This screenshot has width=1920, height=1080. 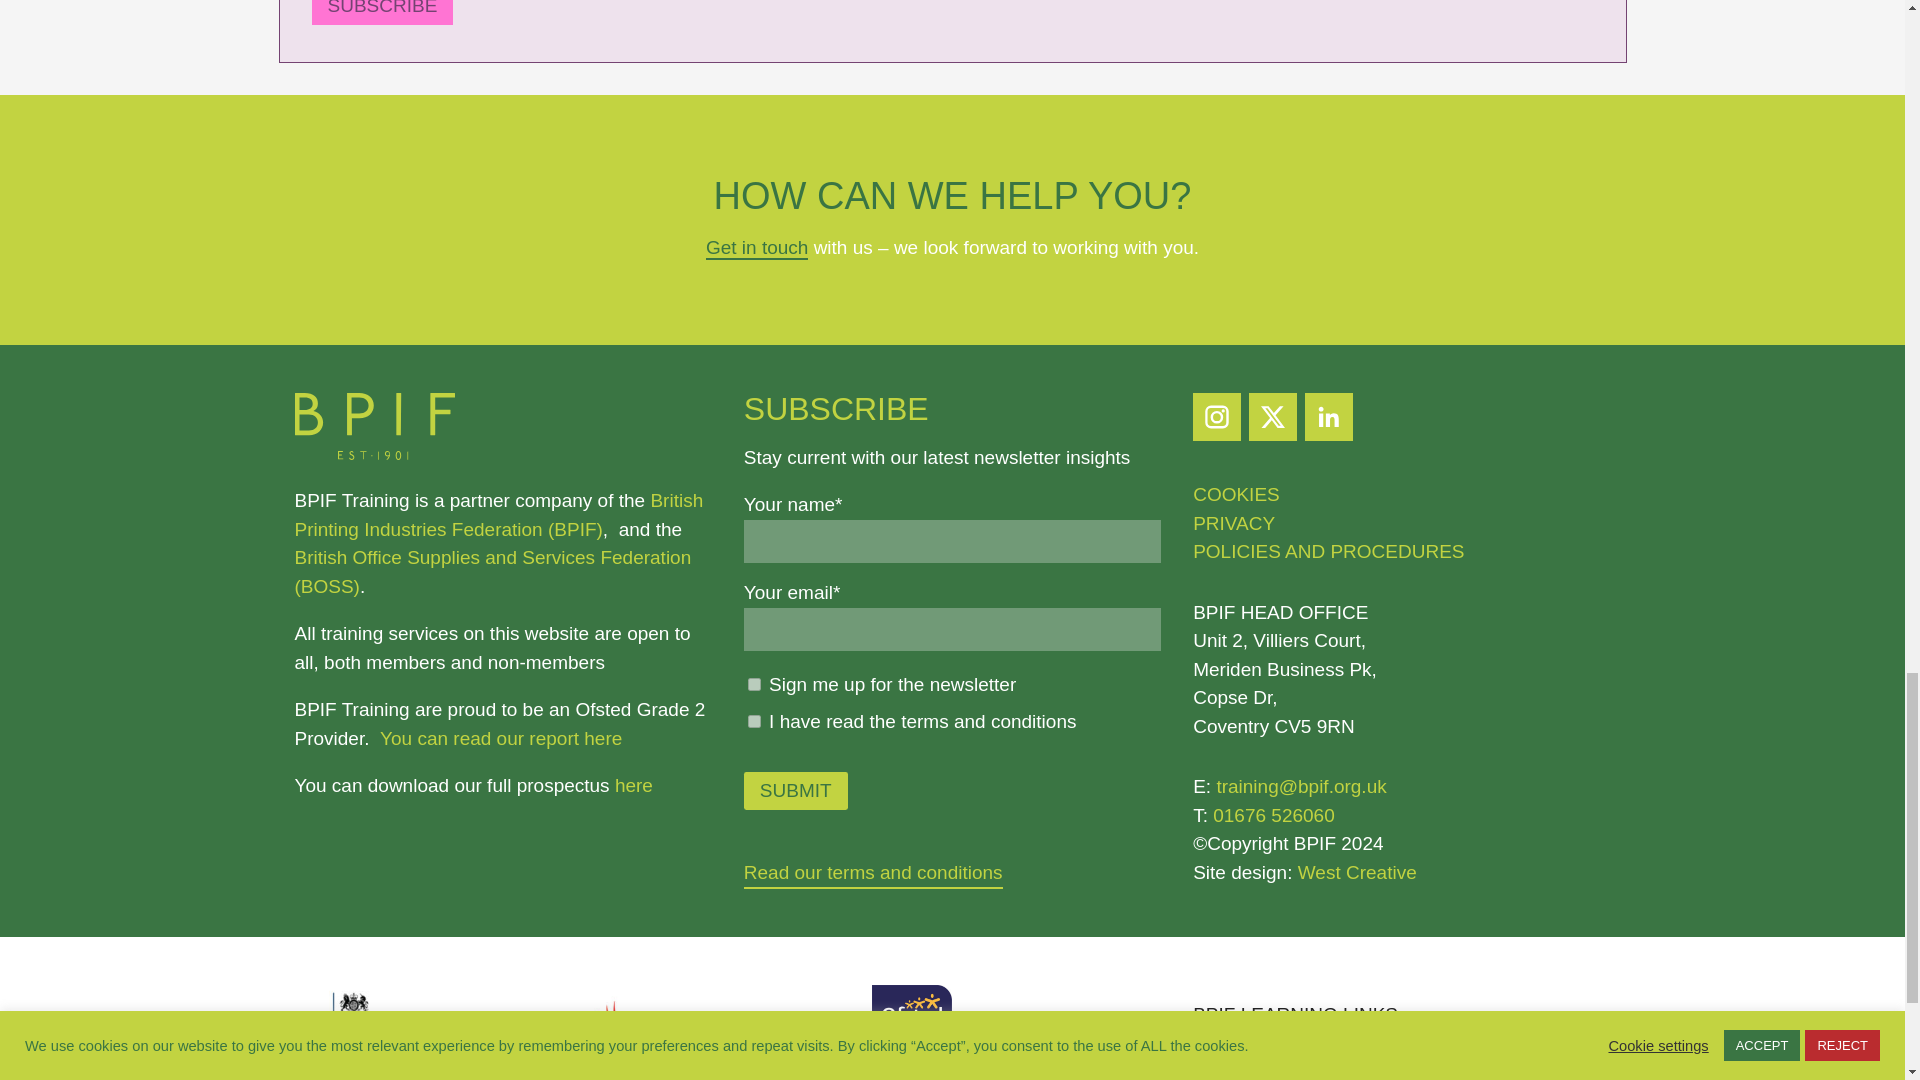 I want to click on SUBSCRIBE, so click(x=382, y=12).